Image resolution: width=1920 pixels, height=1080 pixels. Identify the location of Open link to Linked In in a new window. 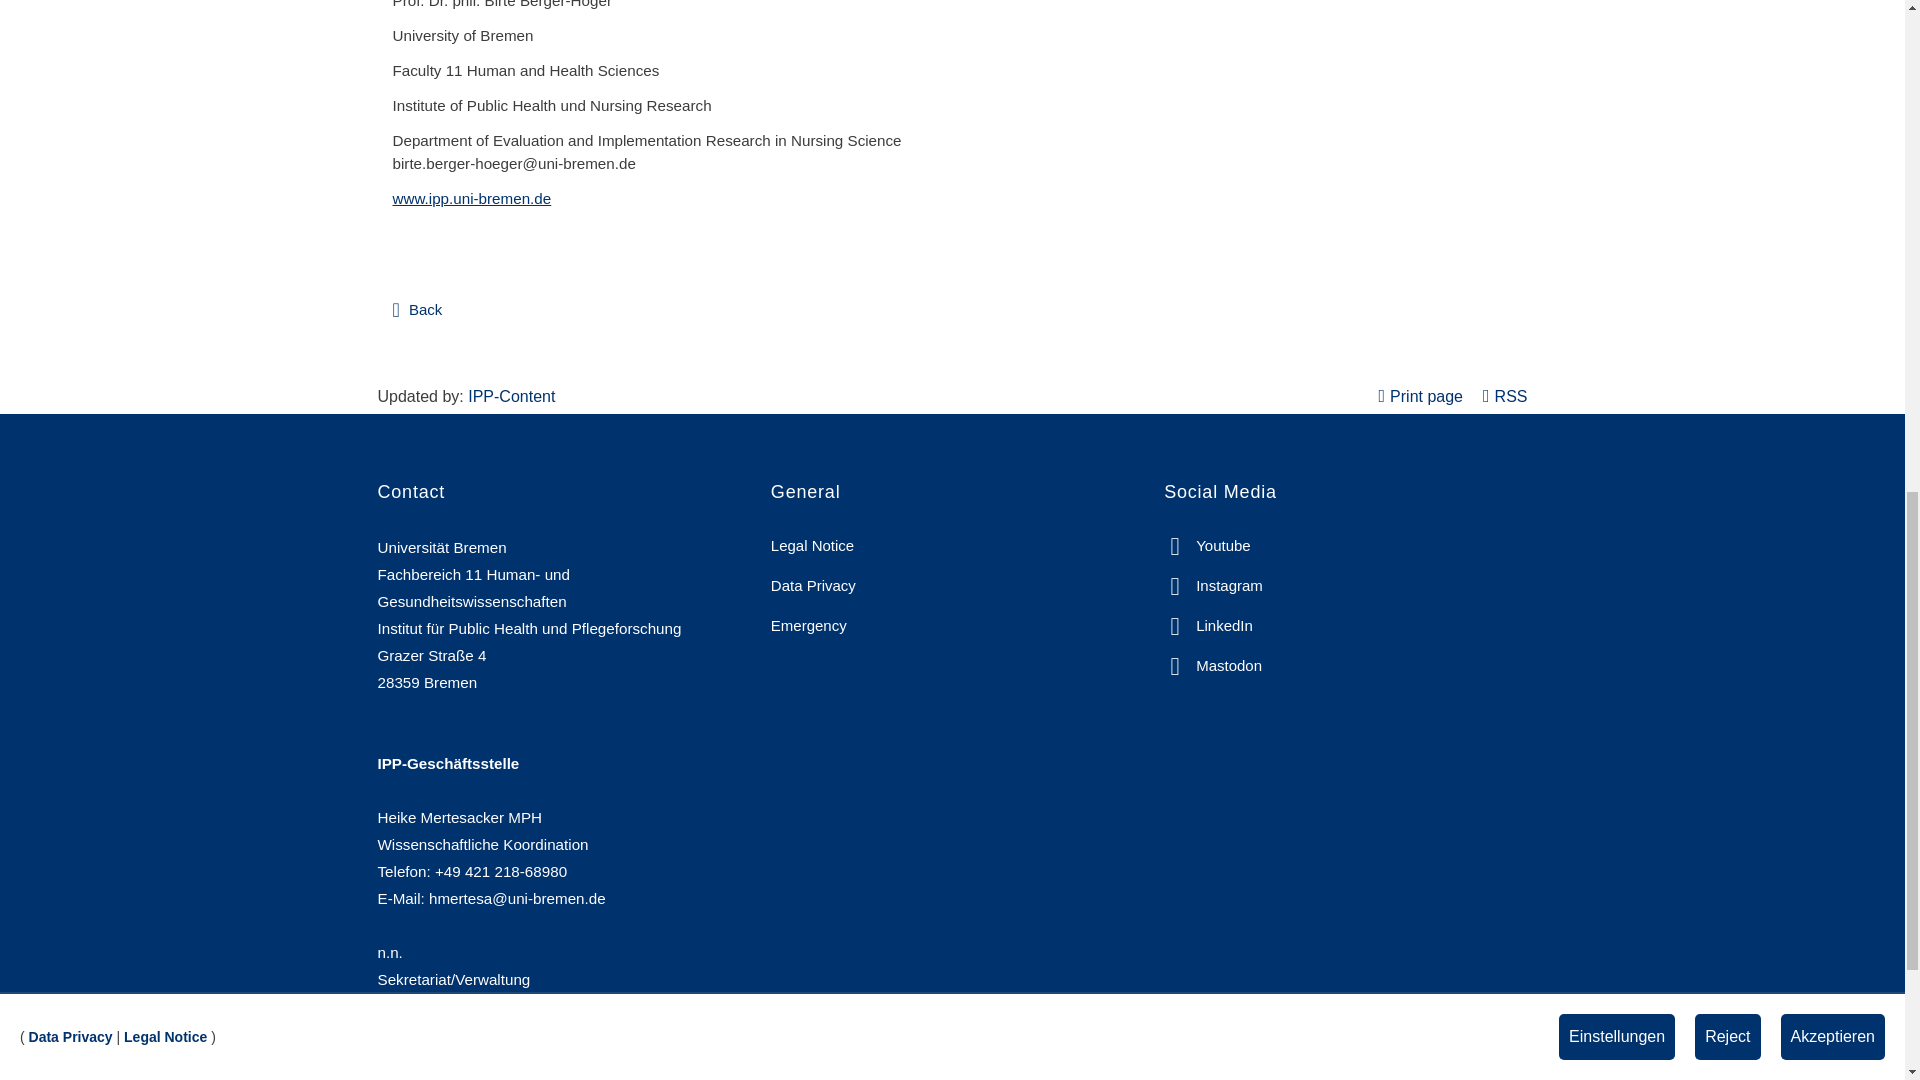
(1208, 624).